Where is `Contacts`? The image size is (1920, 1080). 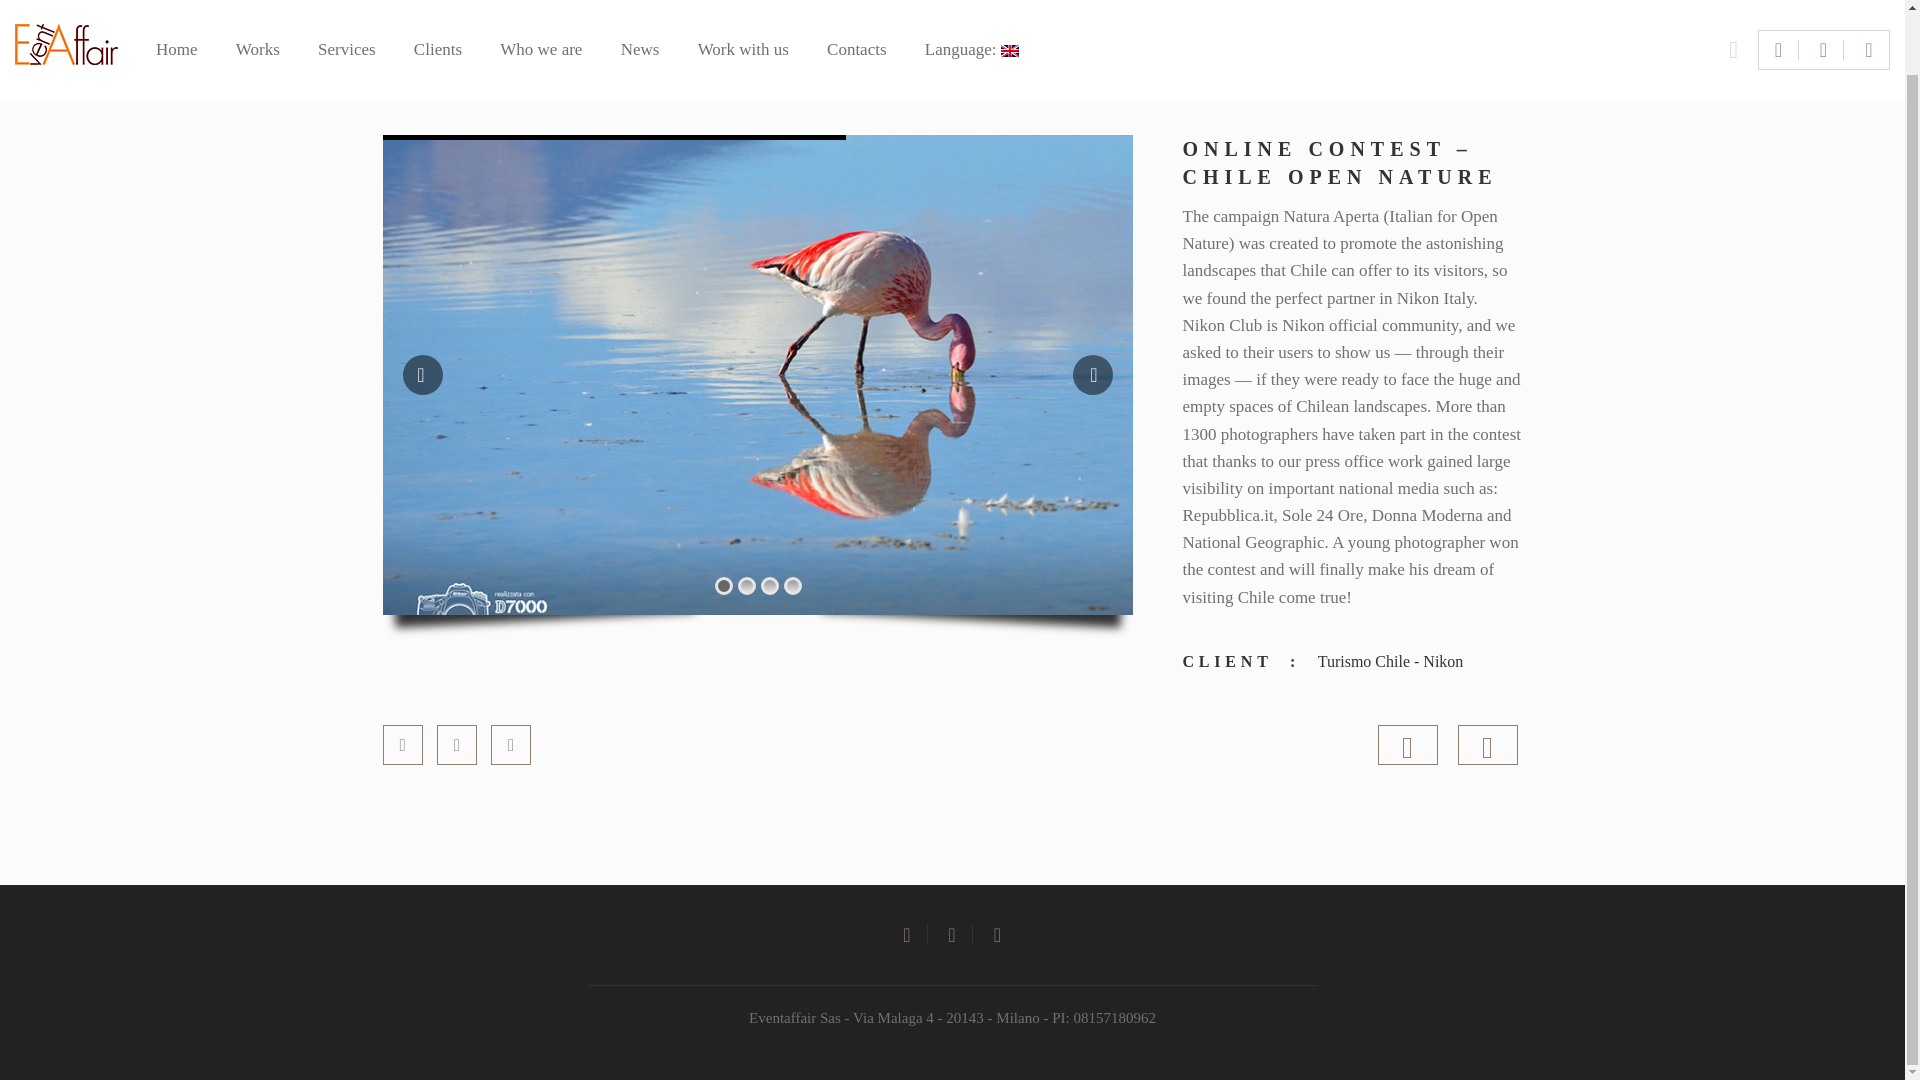 Contacts is located at coordinates (857, 2).